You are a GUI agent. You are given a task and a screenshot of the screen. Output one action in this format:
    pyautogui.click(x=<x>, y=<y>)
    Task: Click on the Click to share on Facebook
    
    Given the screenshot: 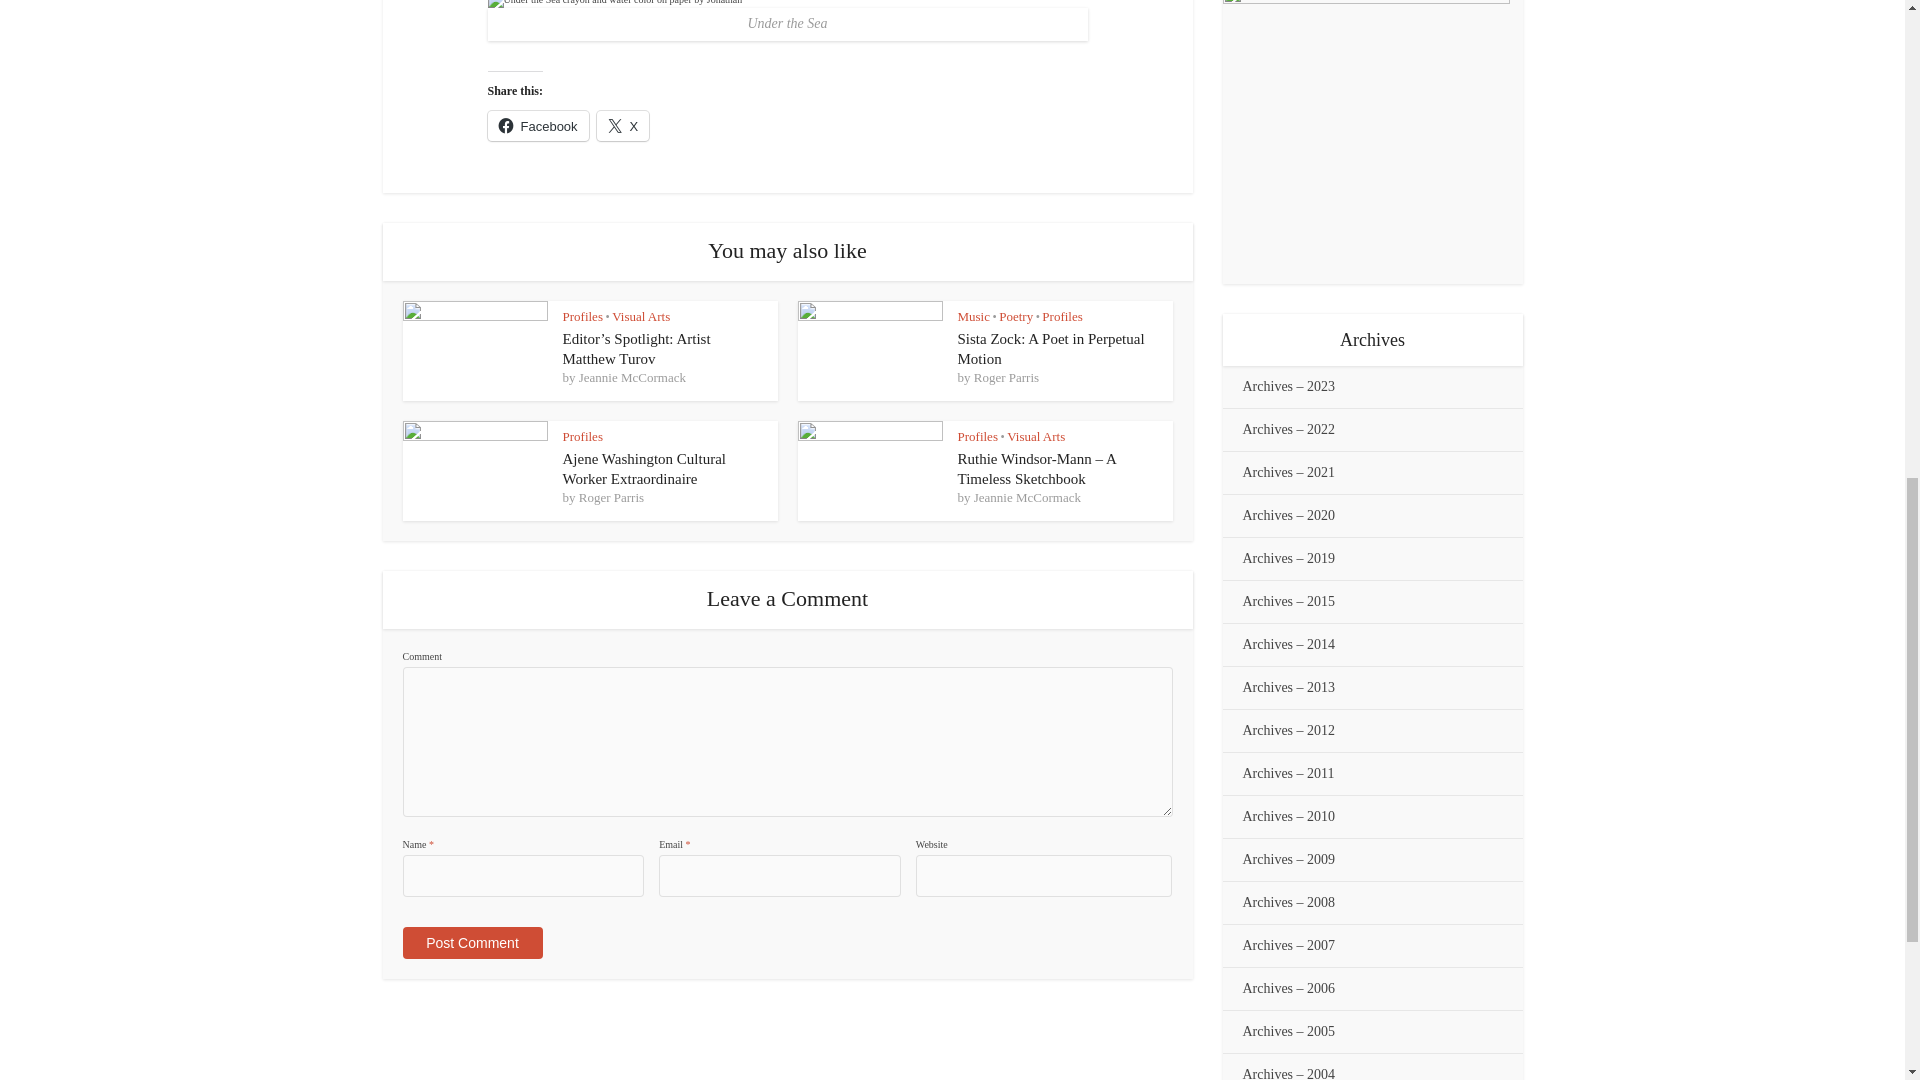 What is the action you would take?
    pyautogui.click(x=538, y=126)
    